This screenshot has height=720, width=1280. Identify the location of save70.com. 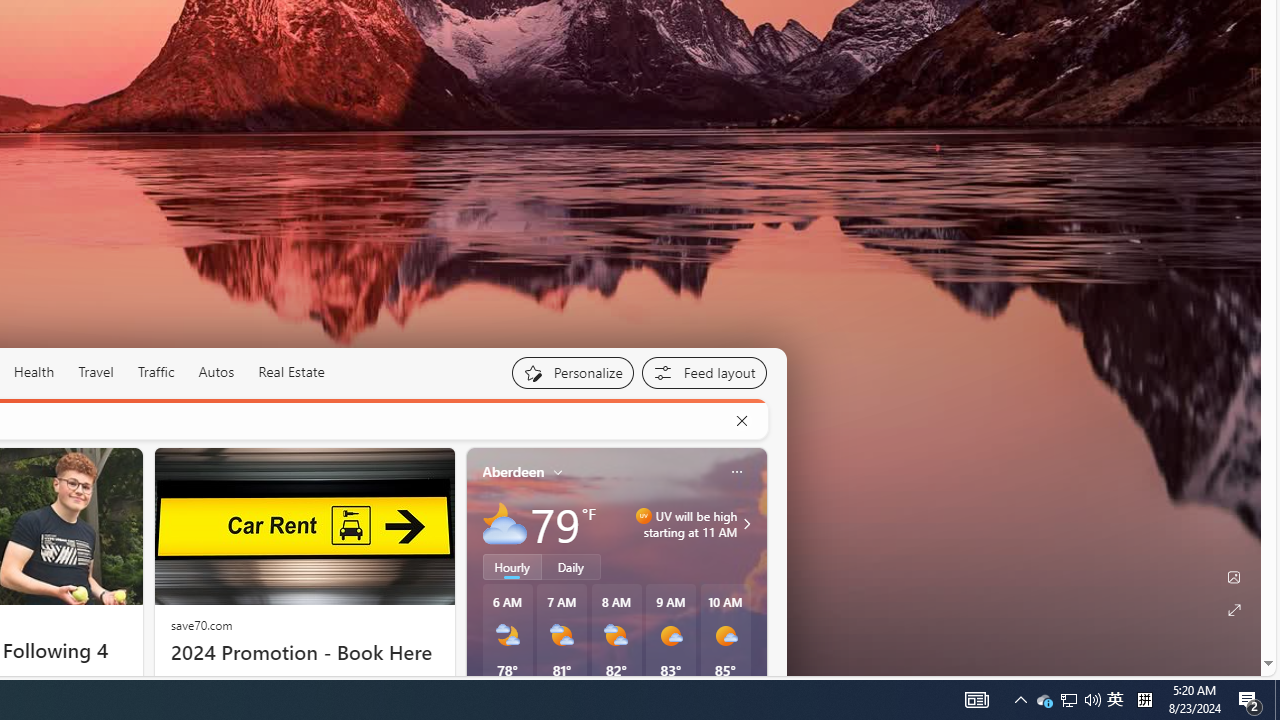
(201, 624).